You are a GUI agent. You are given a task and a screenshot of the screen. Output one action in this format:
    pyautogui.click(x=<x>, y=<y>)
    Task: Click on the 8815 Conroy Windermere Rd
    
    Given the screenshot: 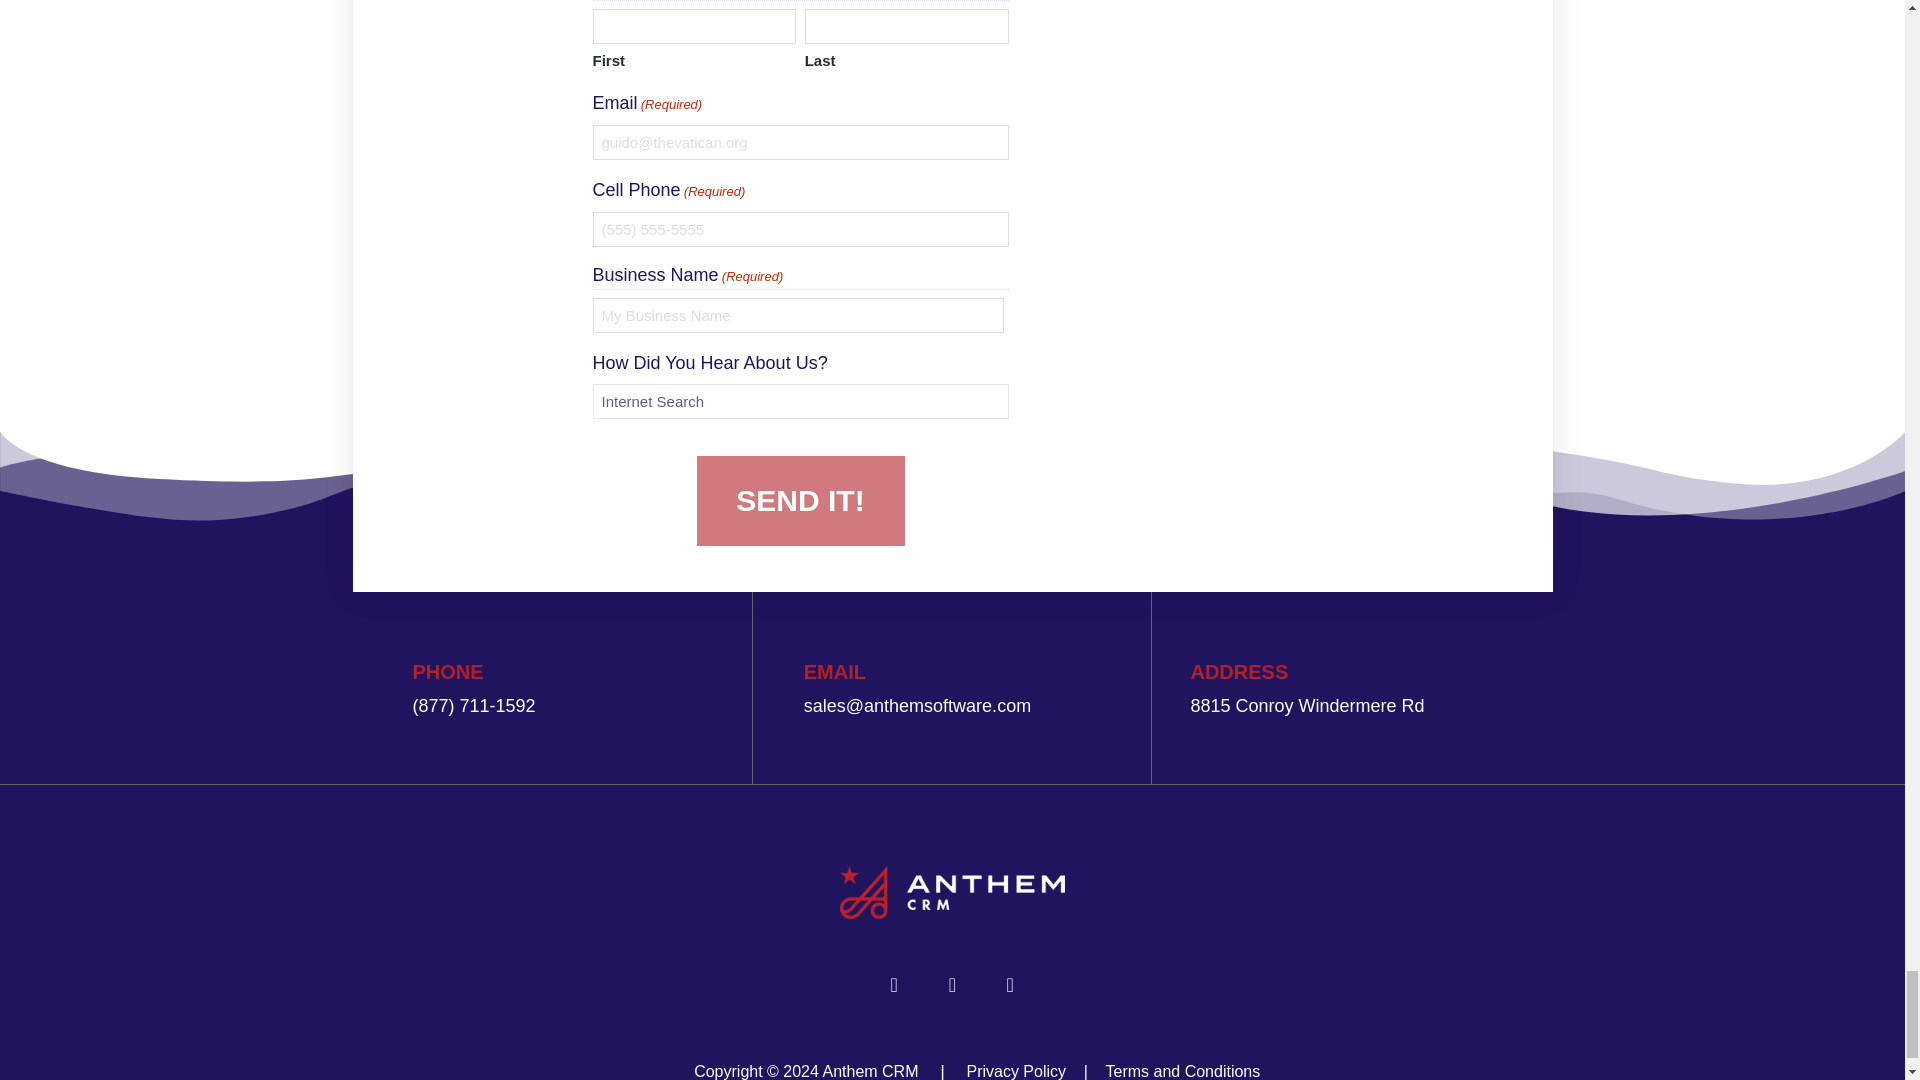 What is the action you would take?
    pyautogui.click(x=1307, y=706)
    